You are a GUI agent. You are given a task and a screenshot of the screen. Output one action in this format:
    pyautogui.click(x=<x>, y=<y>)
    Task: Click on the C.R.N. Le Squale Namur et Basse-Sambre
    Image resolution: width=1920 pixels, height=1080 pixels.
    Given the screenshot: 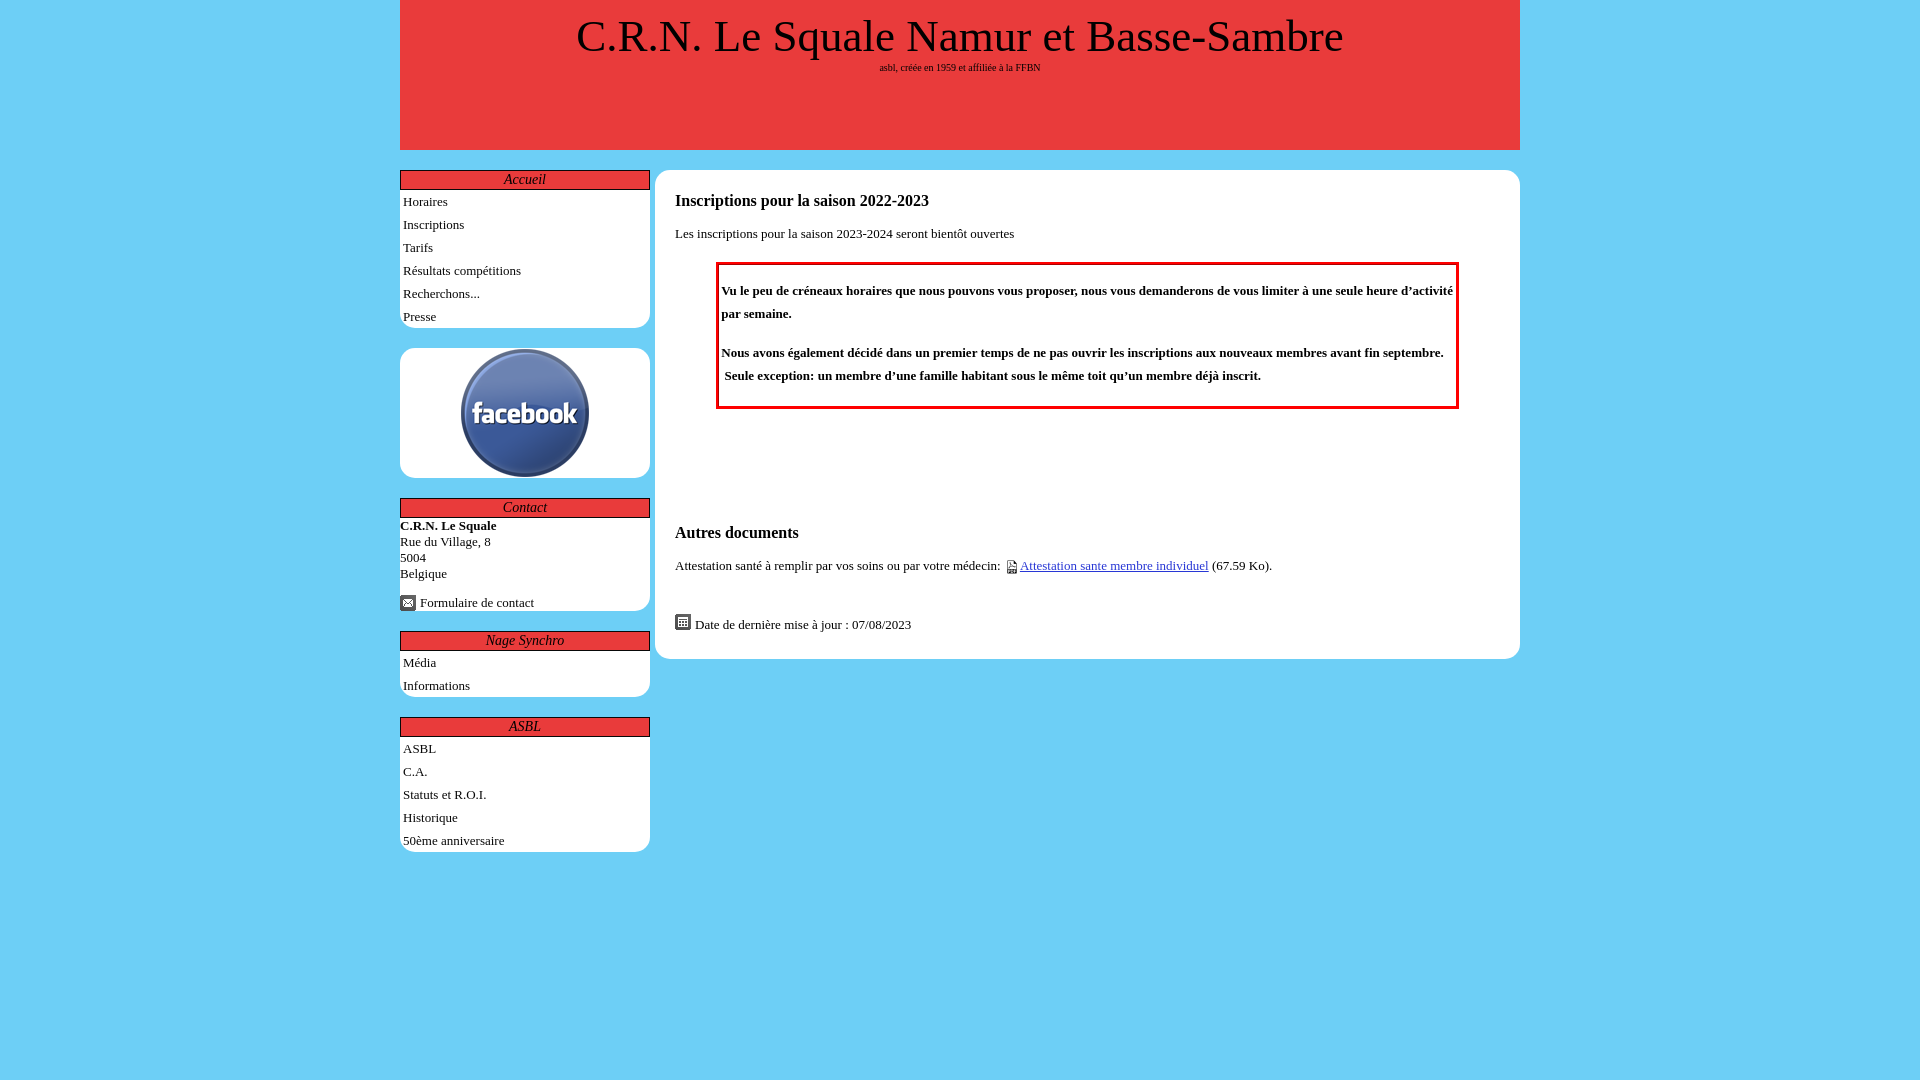 What is the action you would take?
    pyautogui.click(x=960, y=36)
    